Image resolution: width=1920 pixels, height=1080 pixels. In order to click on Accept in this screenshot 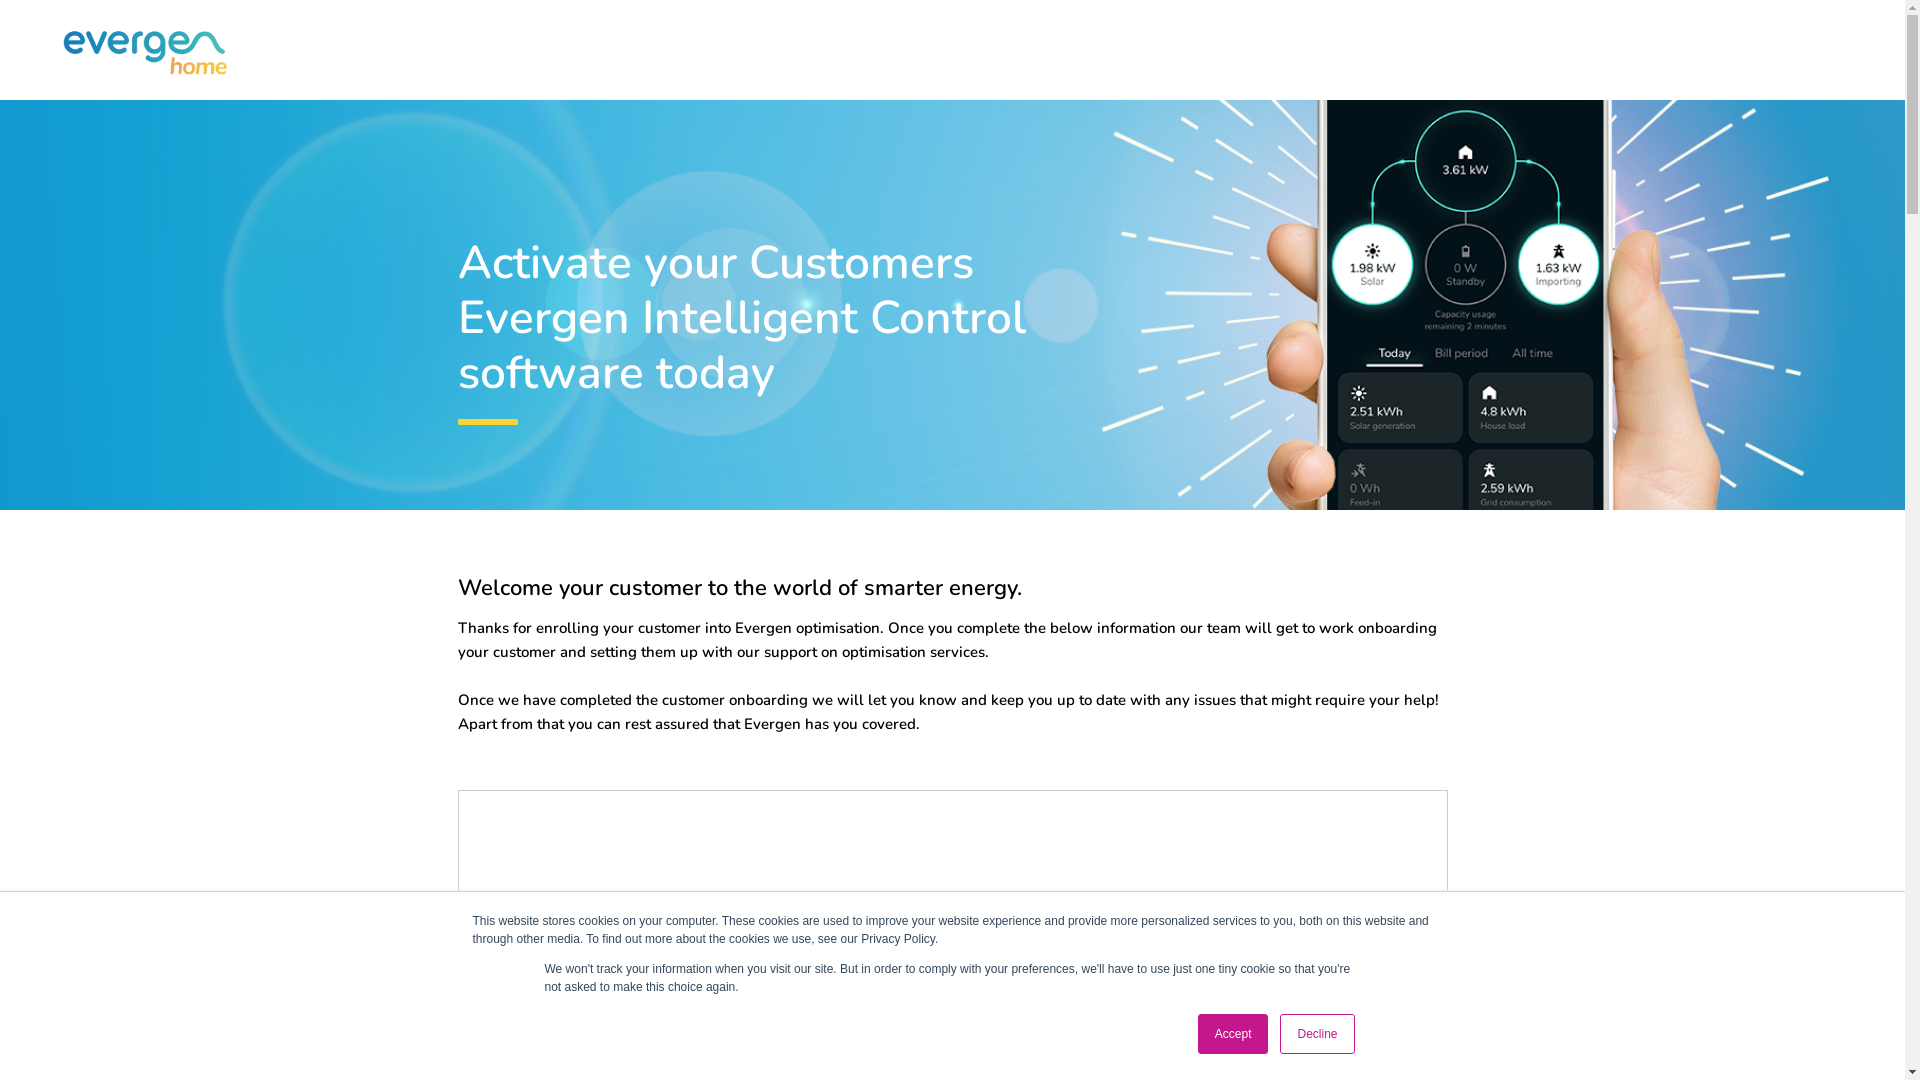, I will do `click(1234, 1034)`.